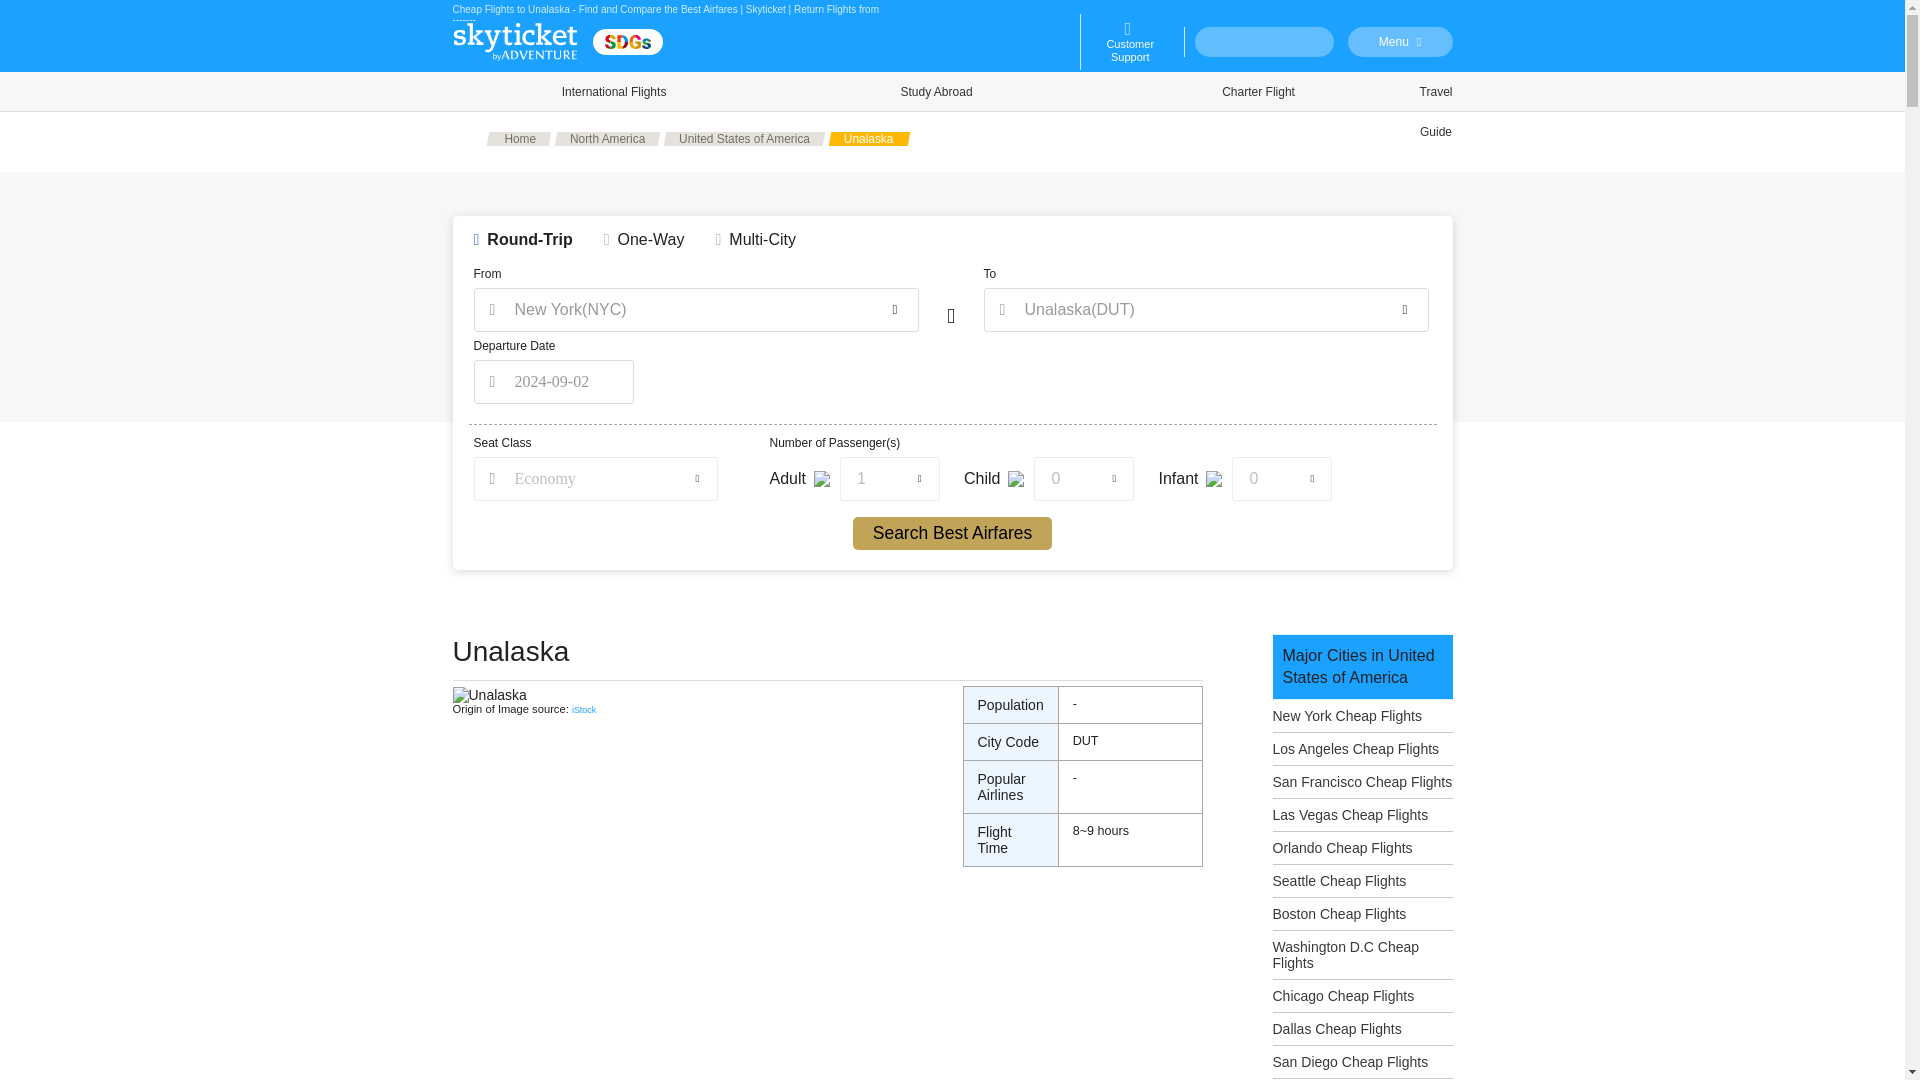  I want to click on Menu, so click(1400, 42).